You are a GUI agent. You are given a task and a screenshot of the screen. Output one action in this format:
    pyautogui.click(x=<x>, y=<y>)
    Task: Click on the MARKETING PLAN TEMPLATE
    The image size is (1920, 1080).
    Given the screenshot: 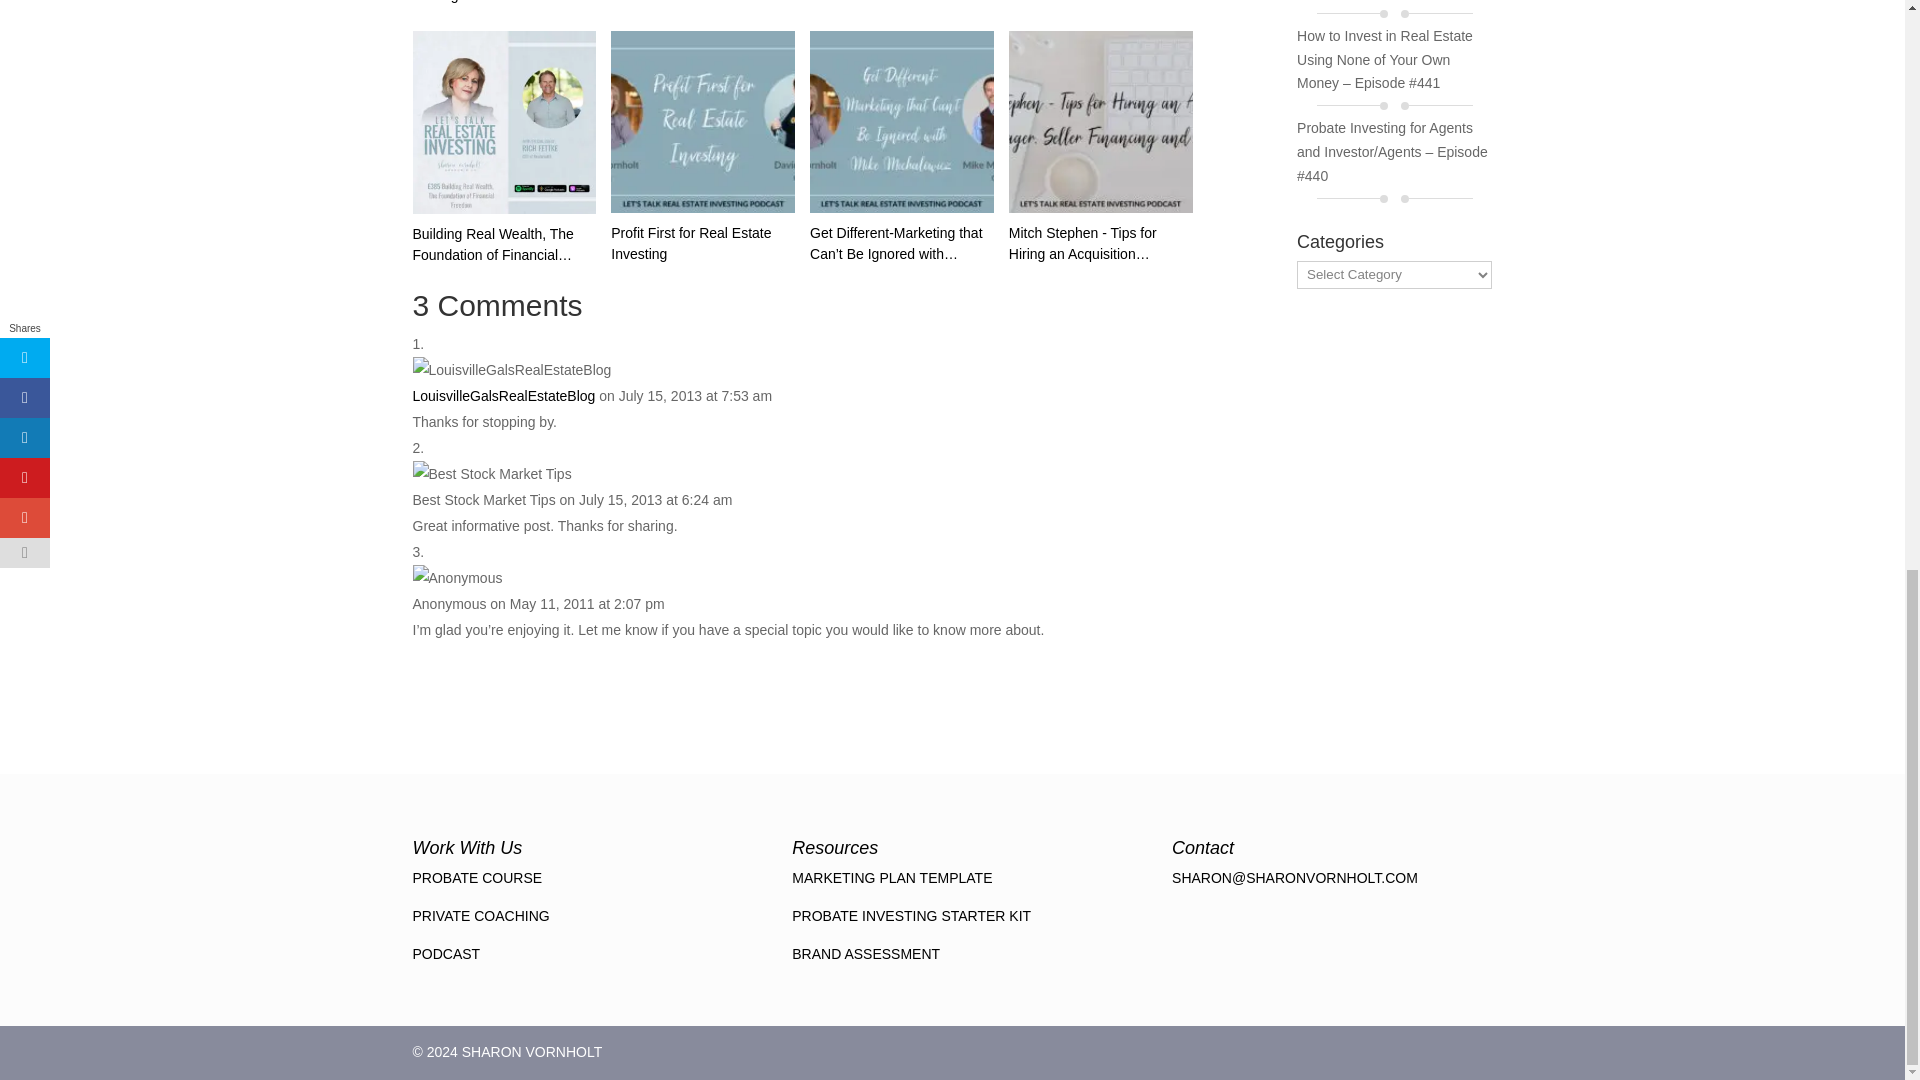 What is the action you would take?
    pyautogui.click(x=892, y=878)
    